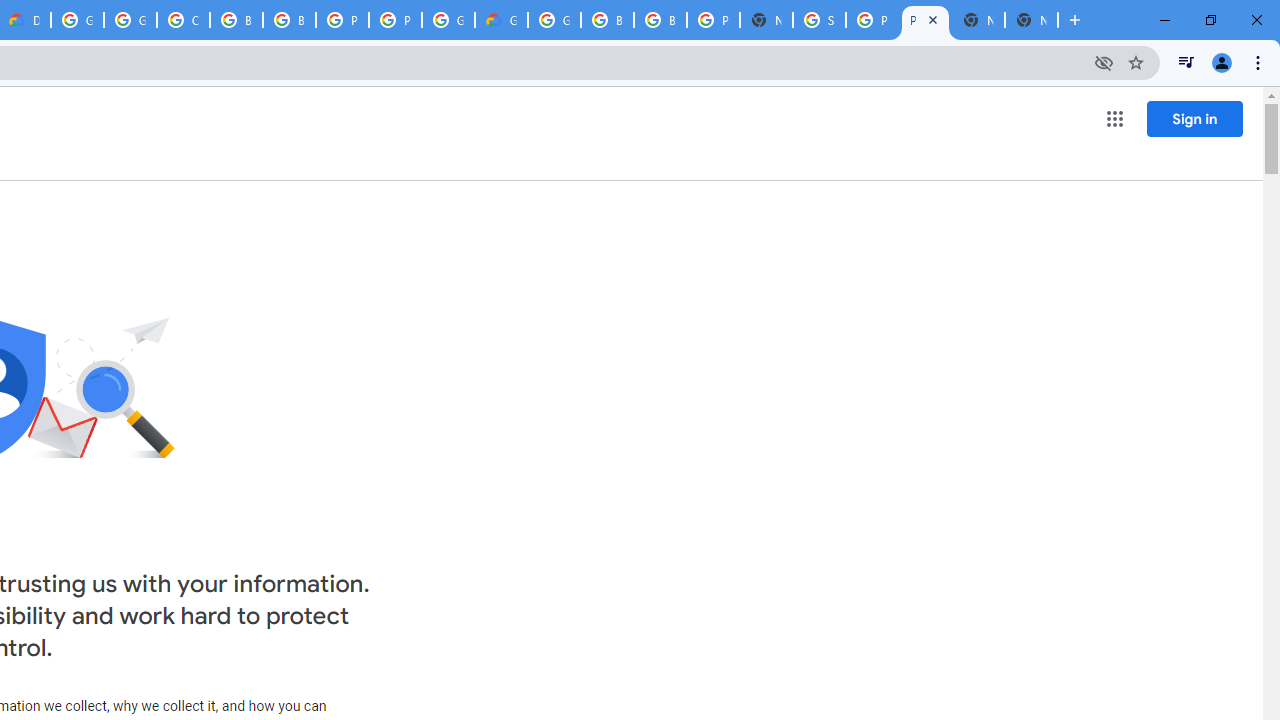 This screenshot has width=1280, height=720. I want to click on Google Cloud Platform, so click(77, 20).